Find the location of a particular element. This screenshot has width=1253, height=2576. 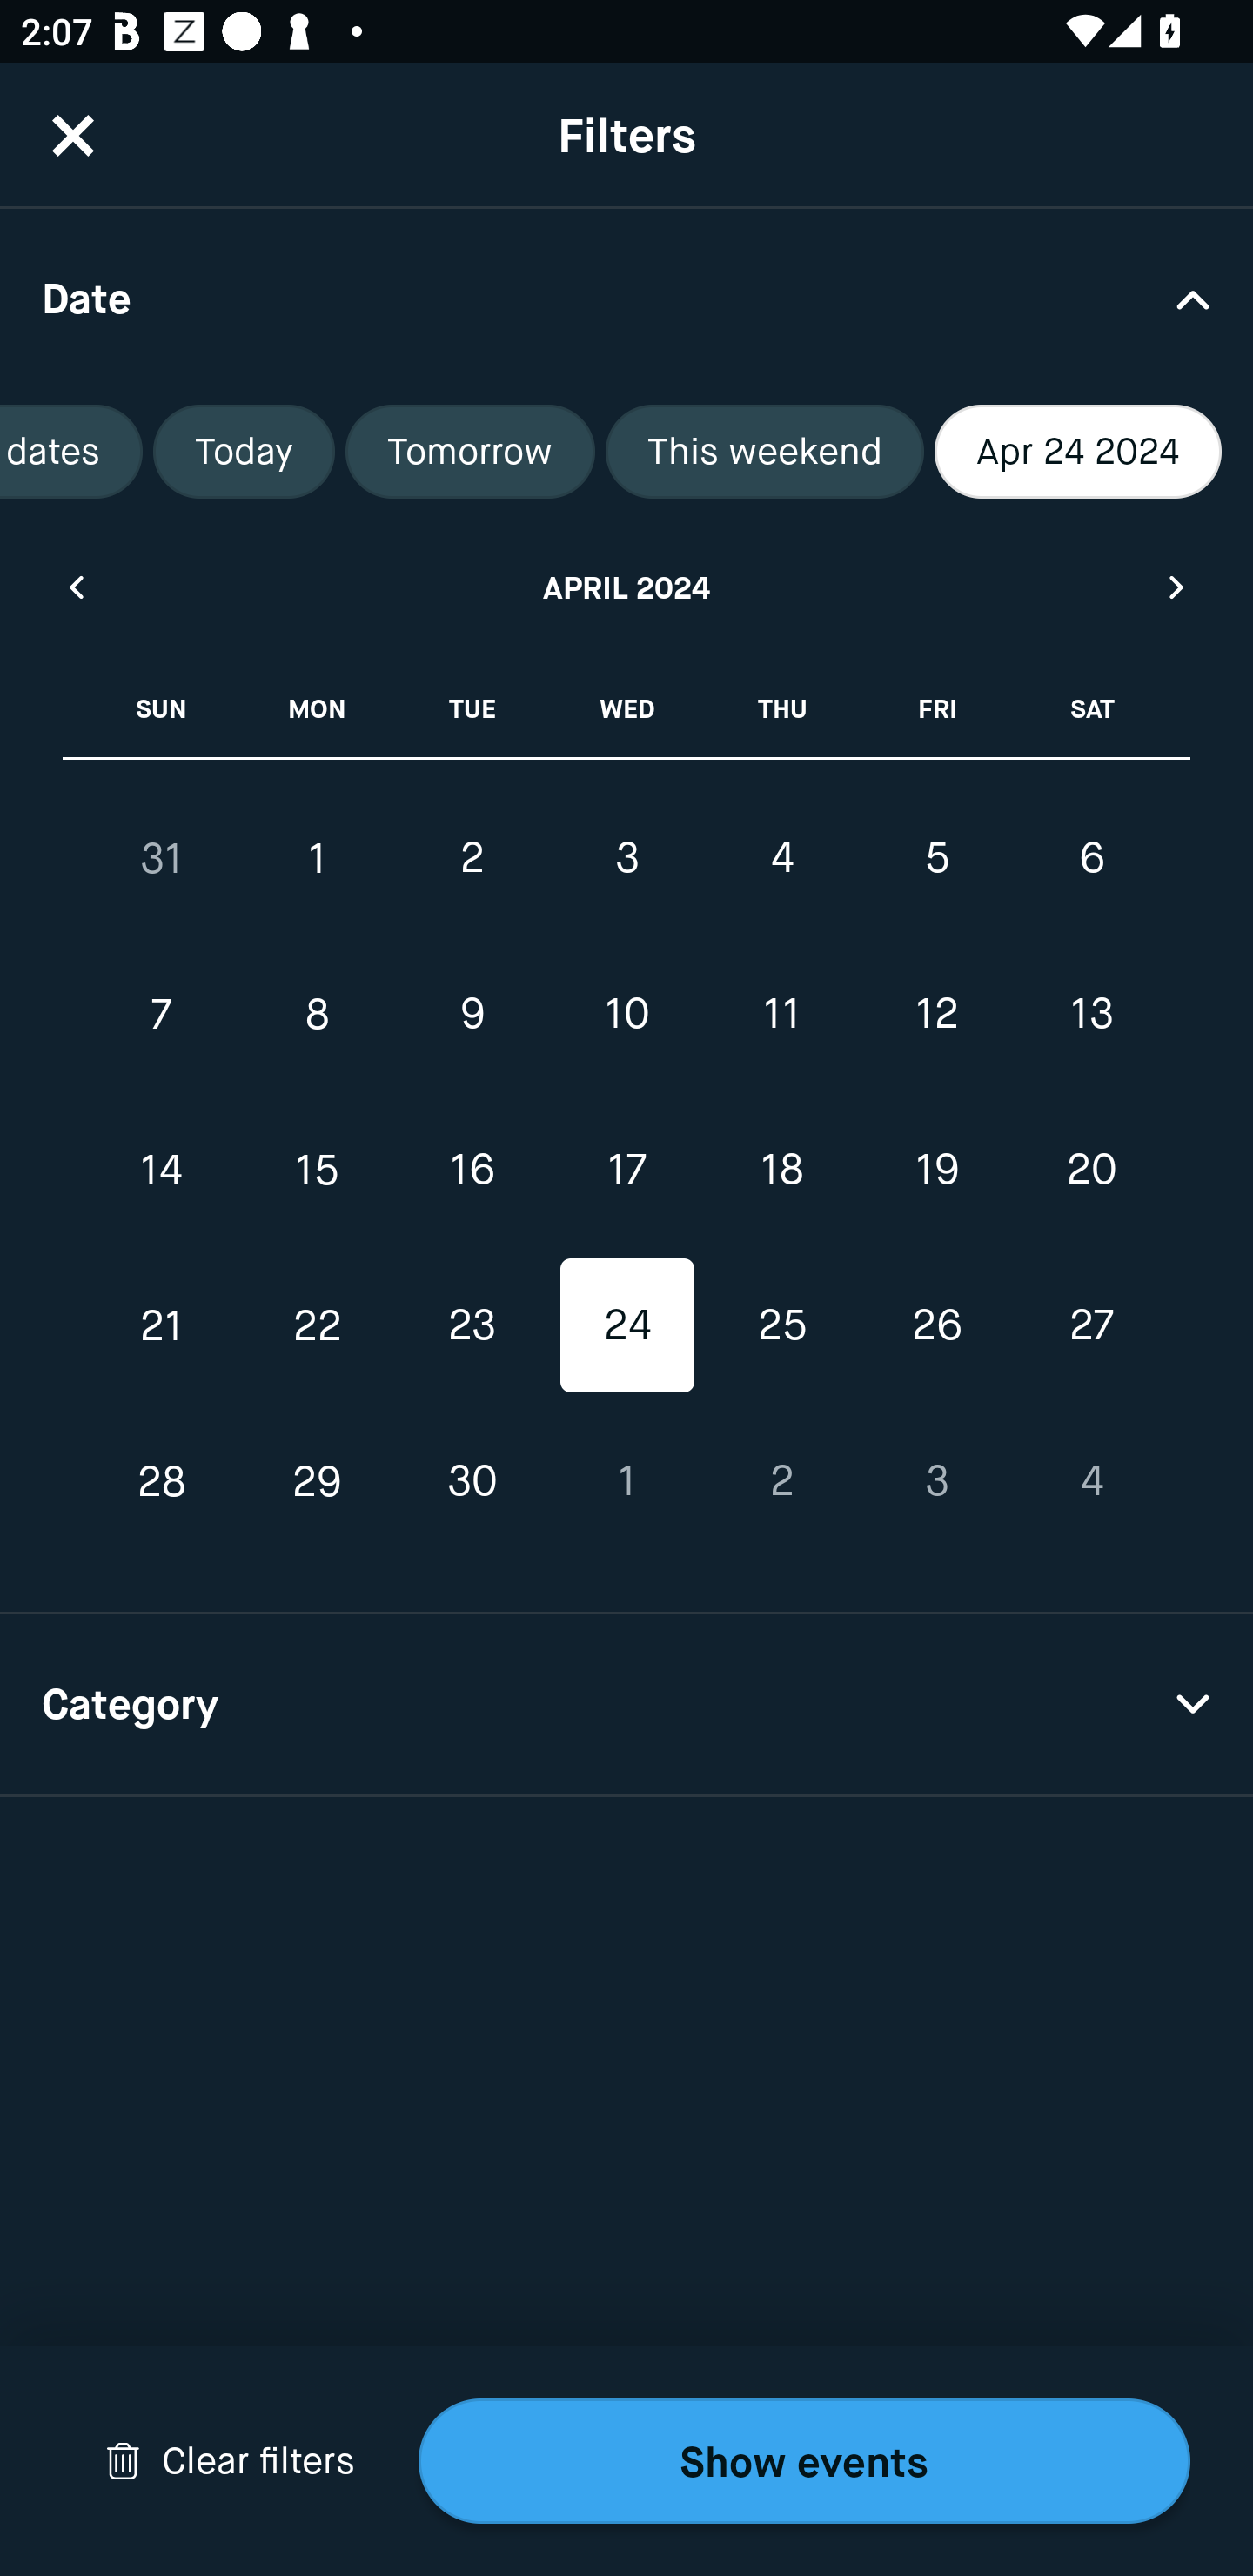

3 is located at coordinates (626, 857).